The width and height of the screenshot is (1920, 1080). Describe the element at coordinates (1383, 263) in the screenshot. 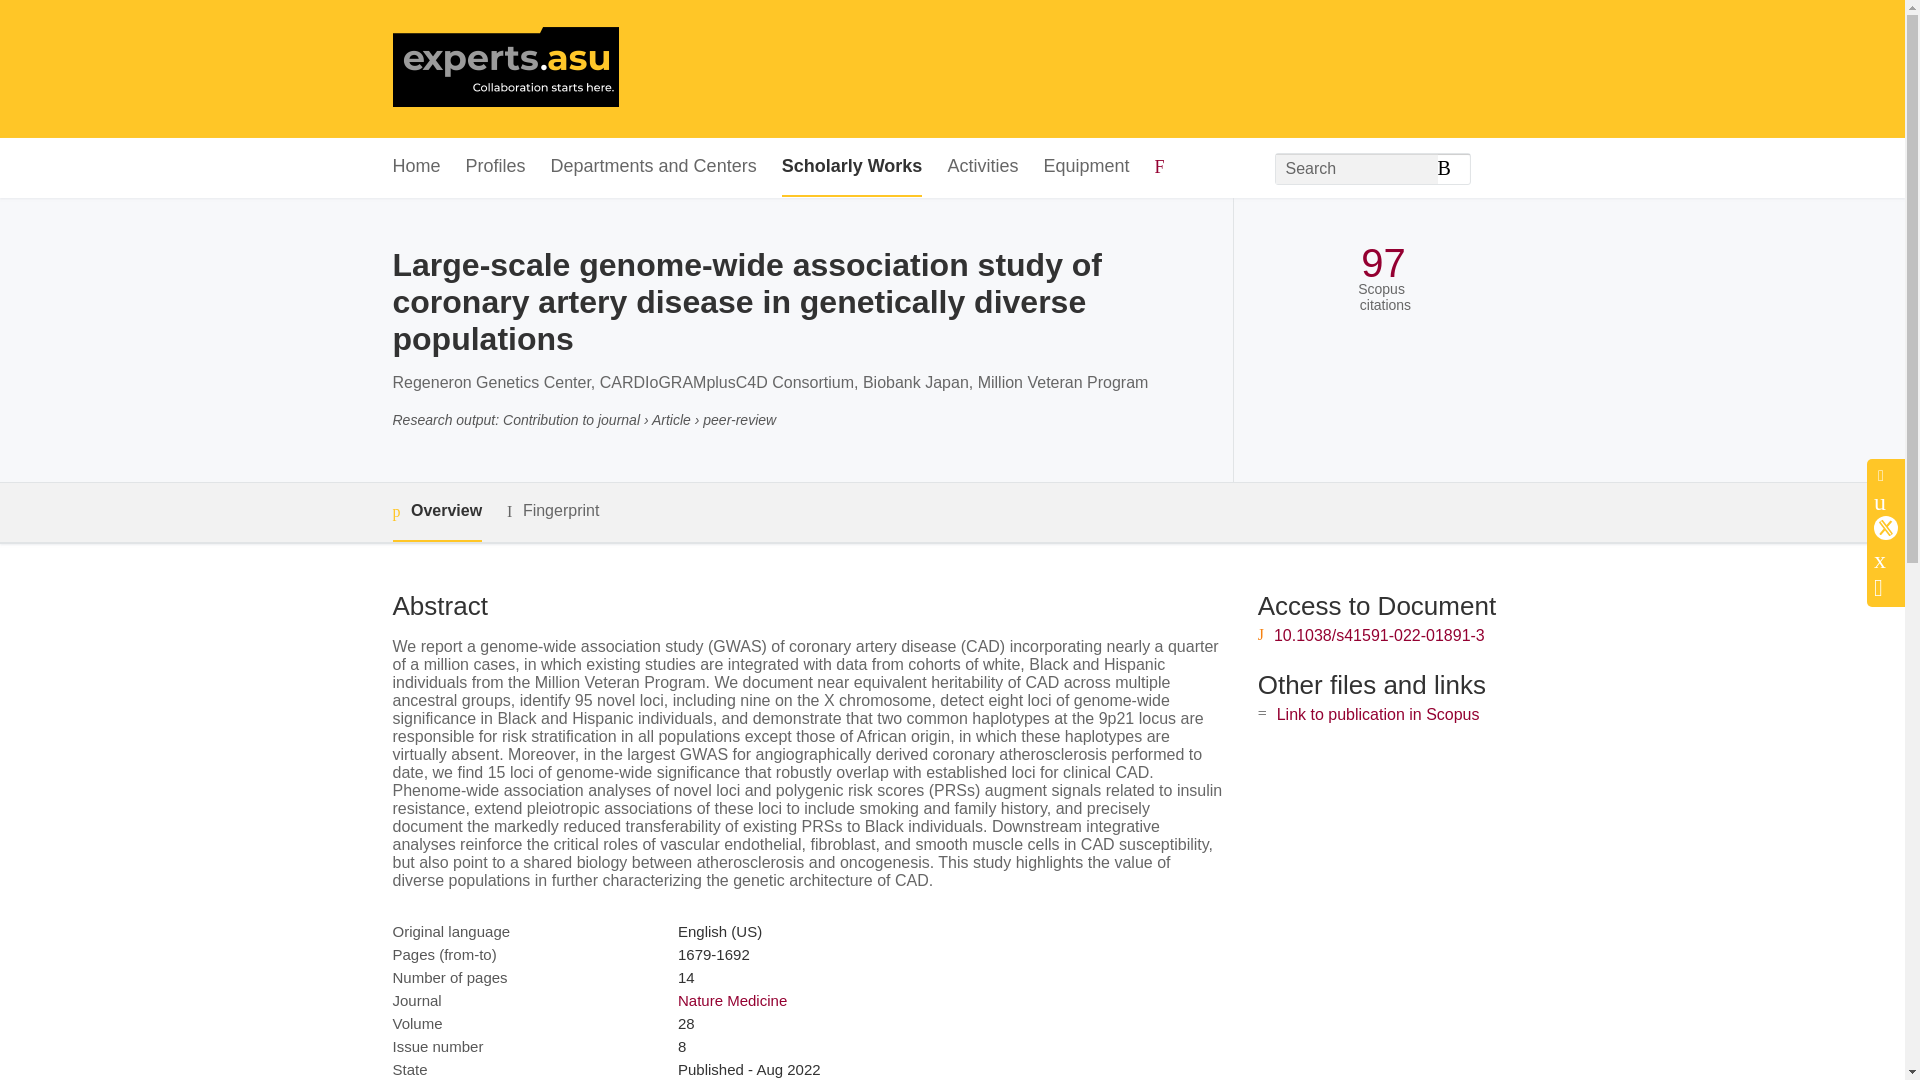

I see `97` at that location.